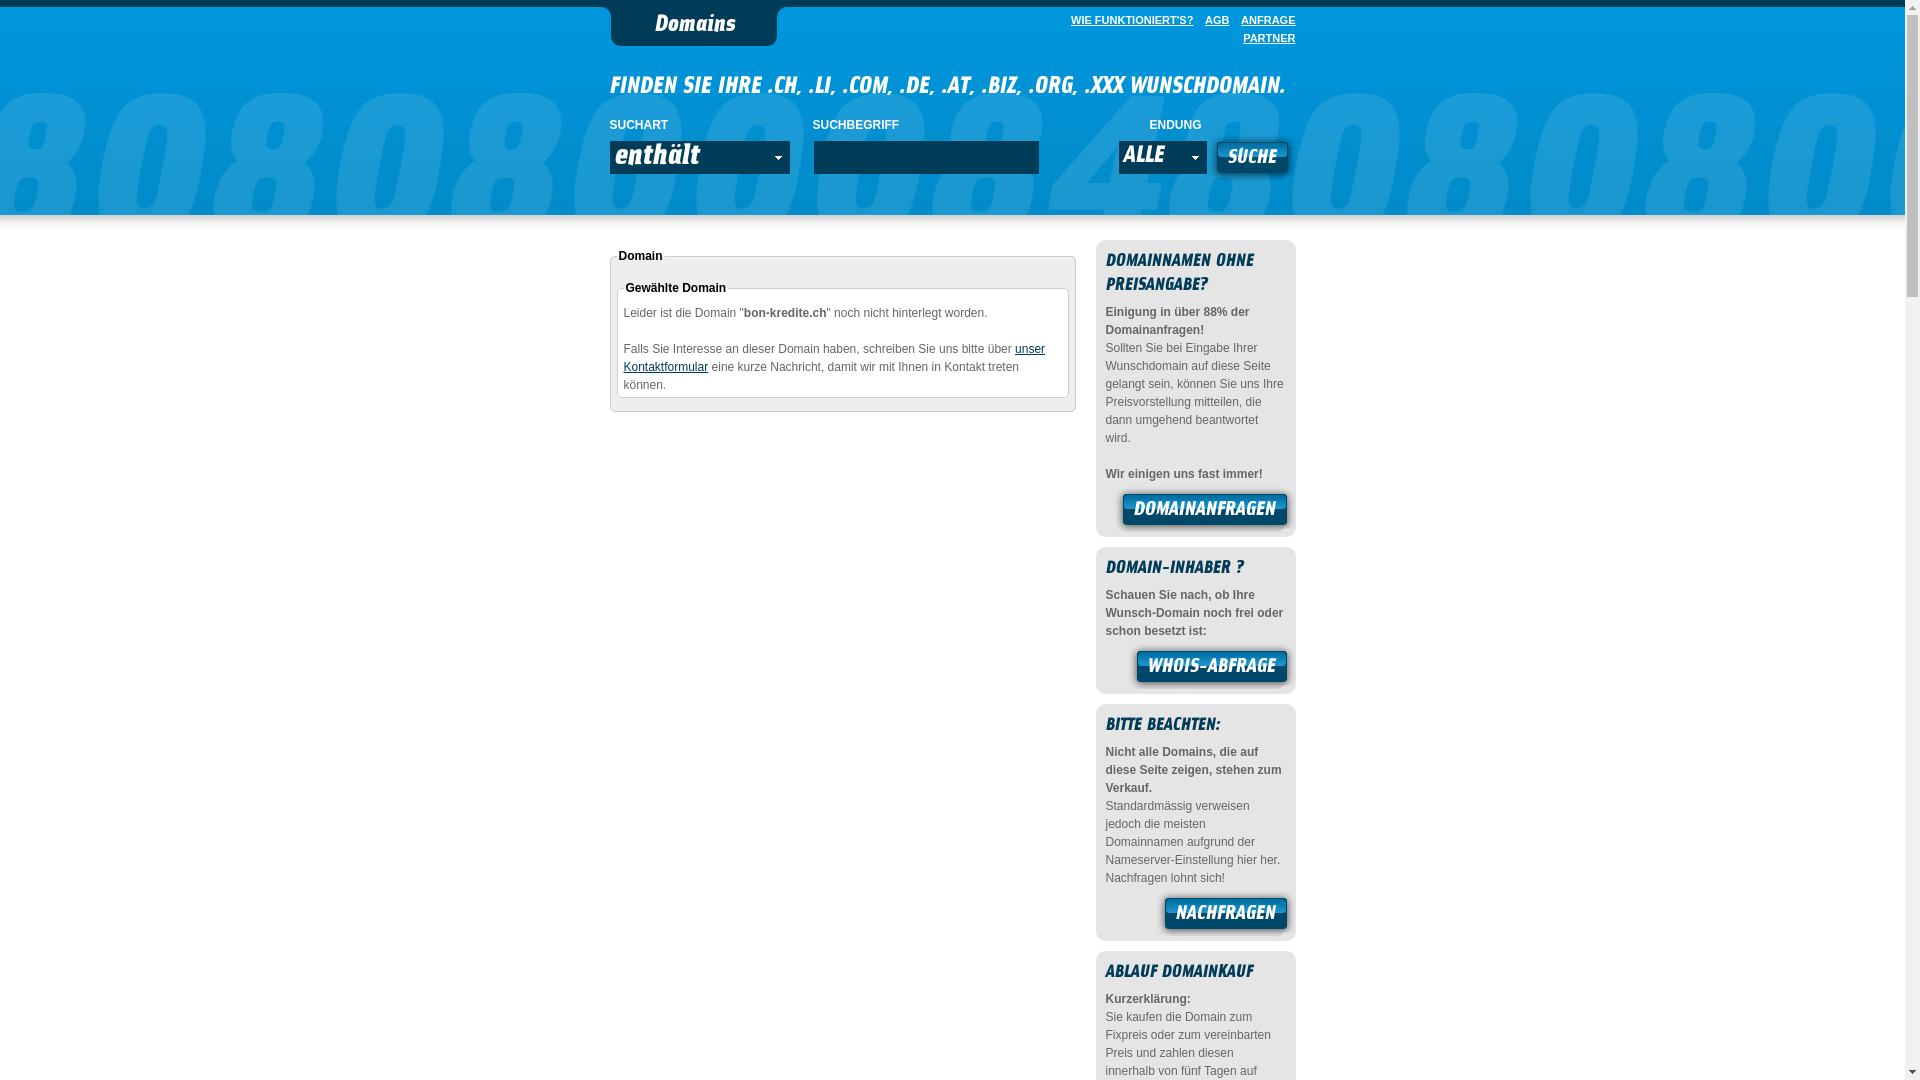  What do you see at coordinates (1128, 20) in the screenshot?
I see `WIE FUNKTIONIERT'S?` at bounding box center [1128, 20].